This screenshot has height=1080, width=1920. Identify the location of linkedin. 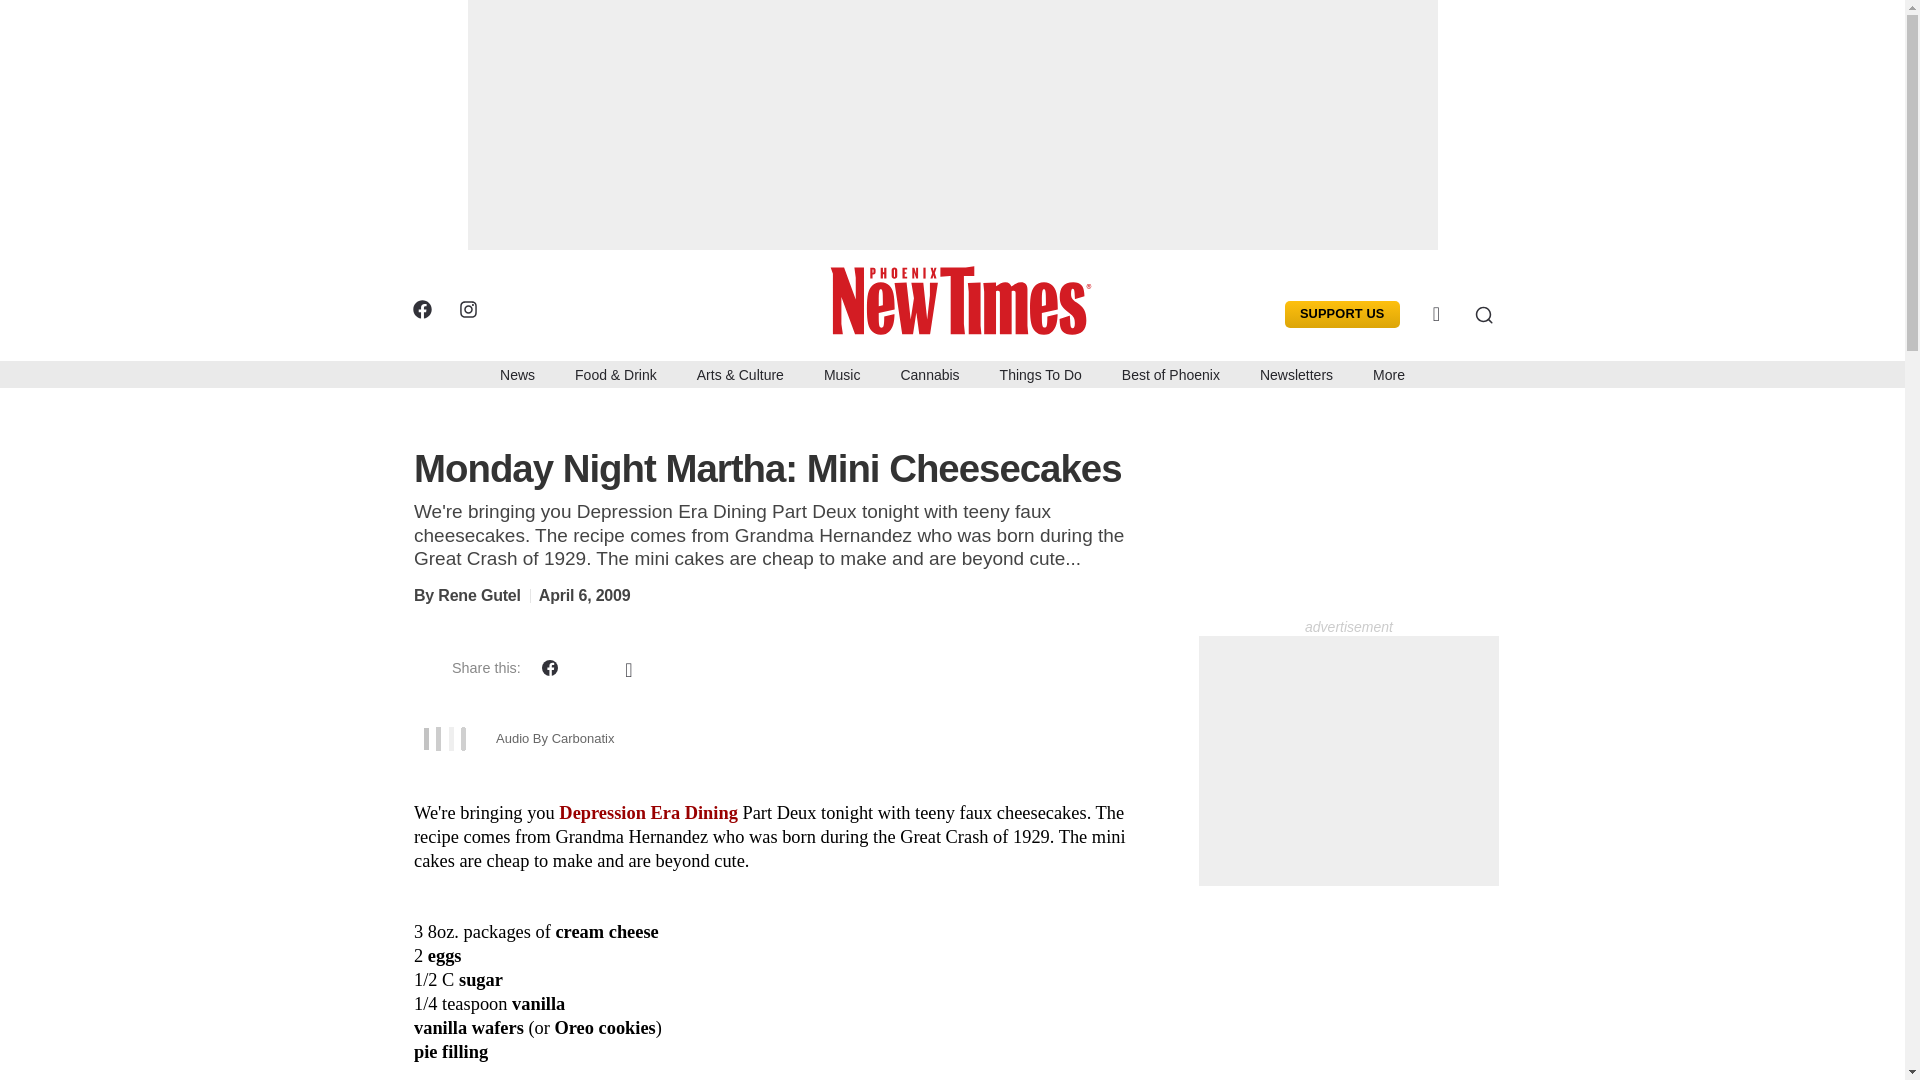
(558, 309).